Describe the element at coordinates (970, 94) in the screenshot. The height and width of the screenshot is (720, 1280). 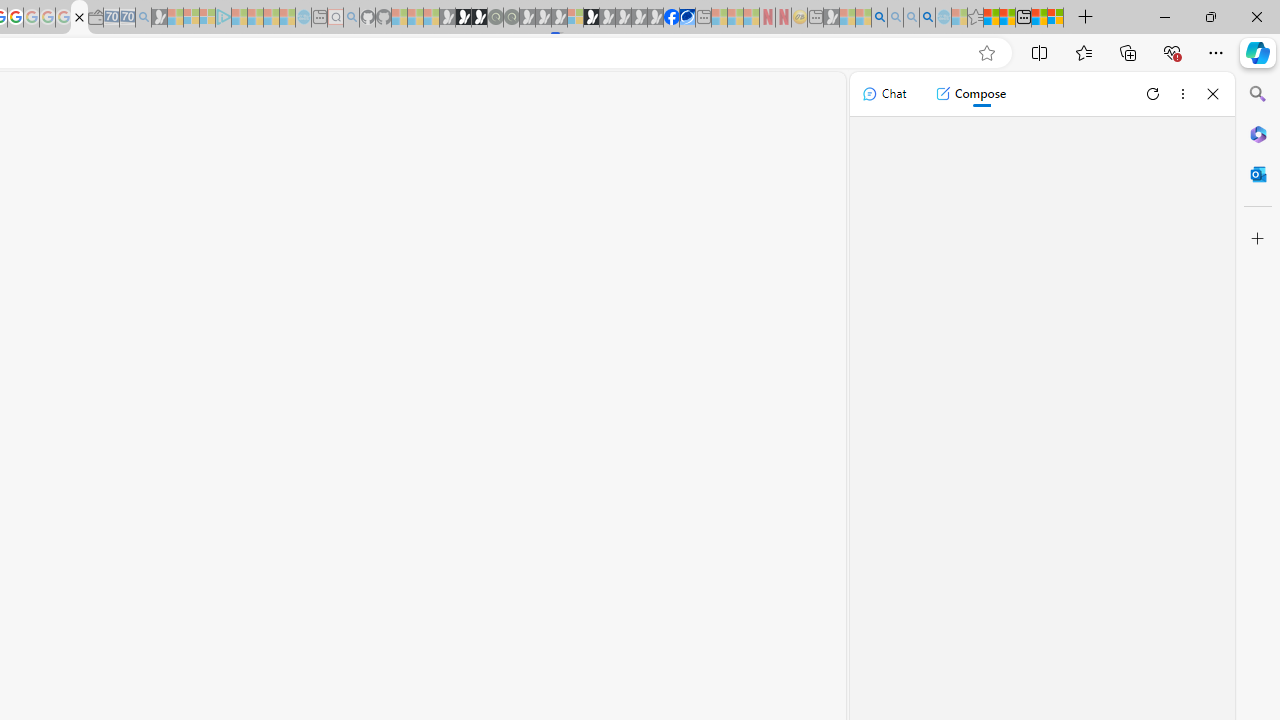
I see `Compose` at that location.